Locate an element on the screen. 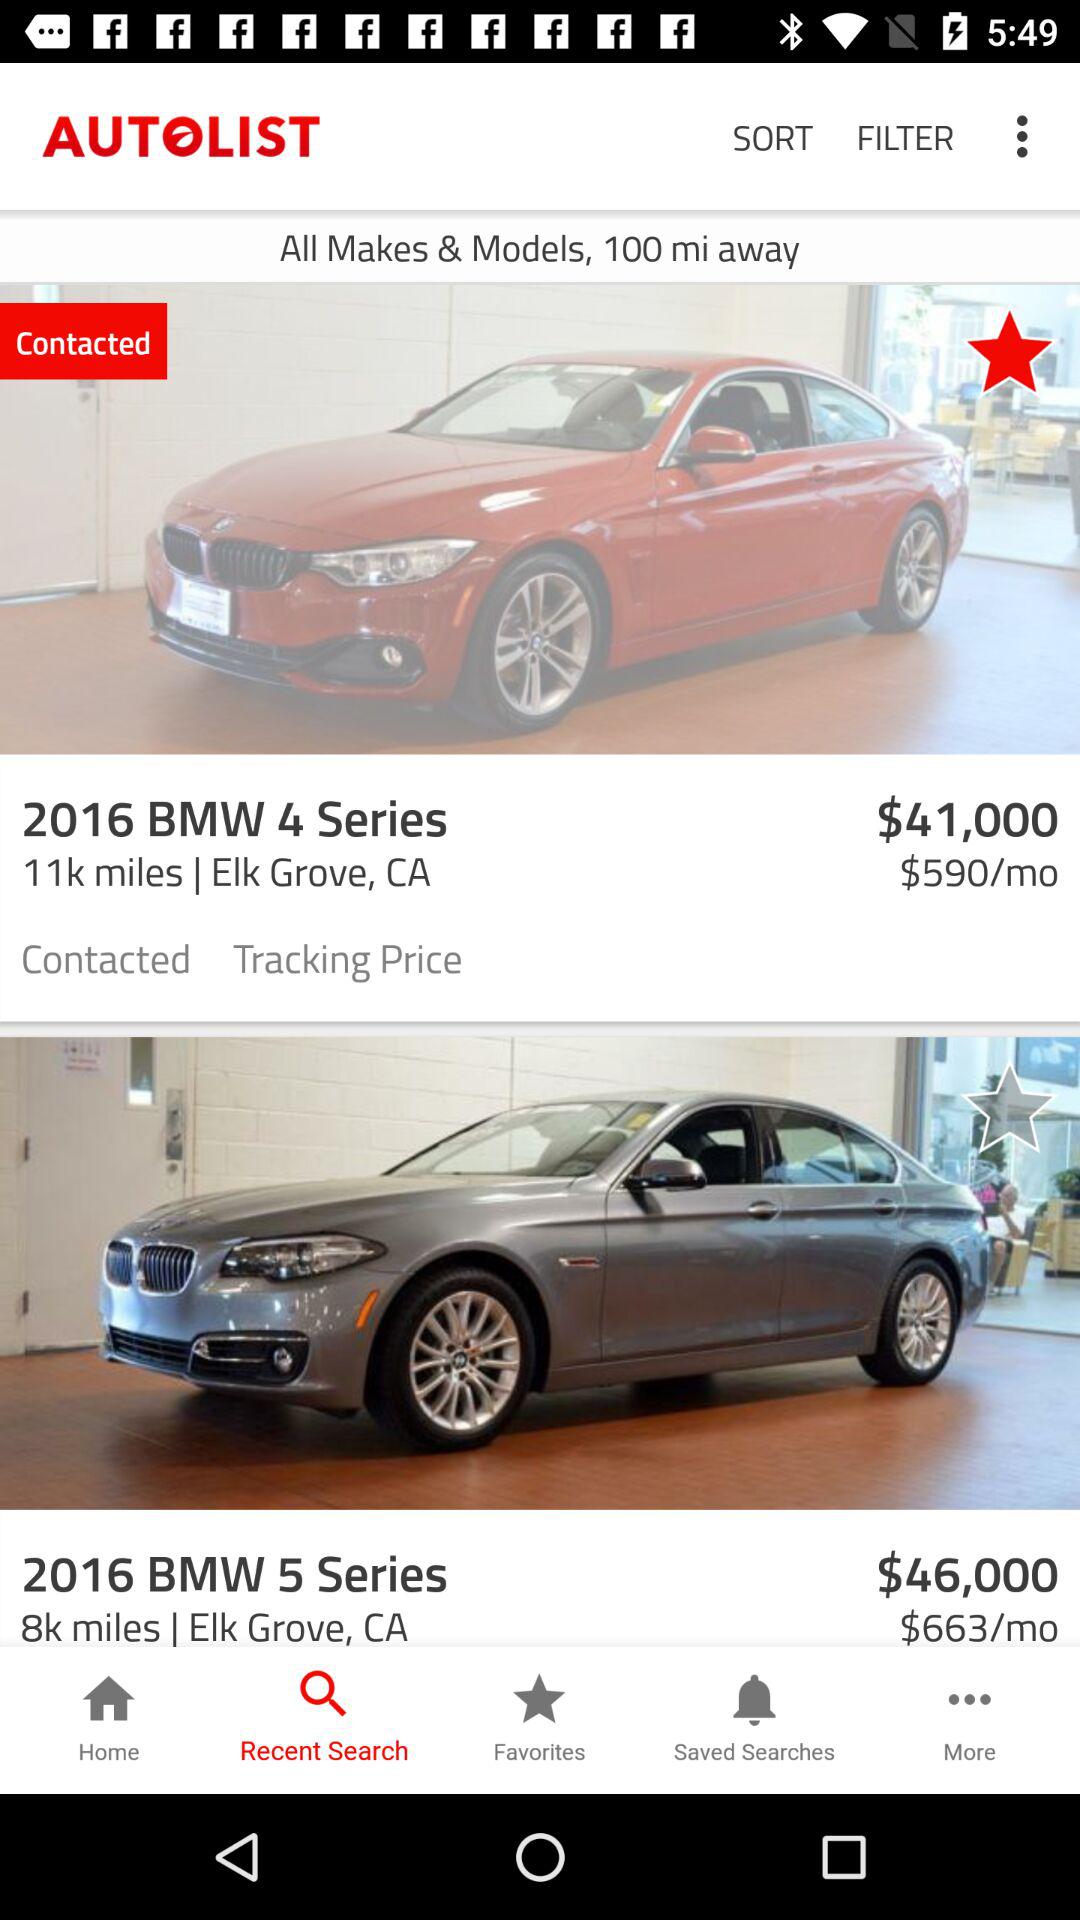  flip until tracking price is located at coordinates (348, 956).